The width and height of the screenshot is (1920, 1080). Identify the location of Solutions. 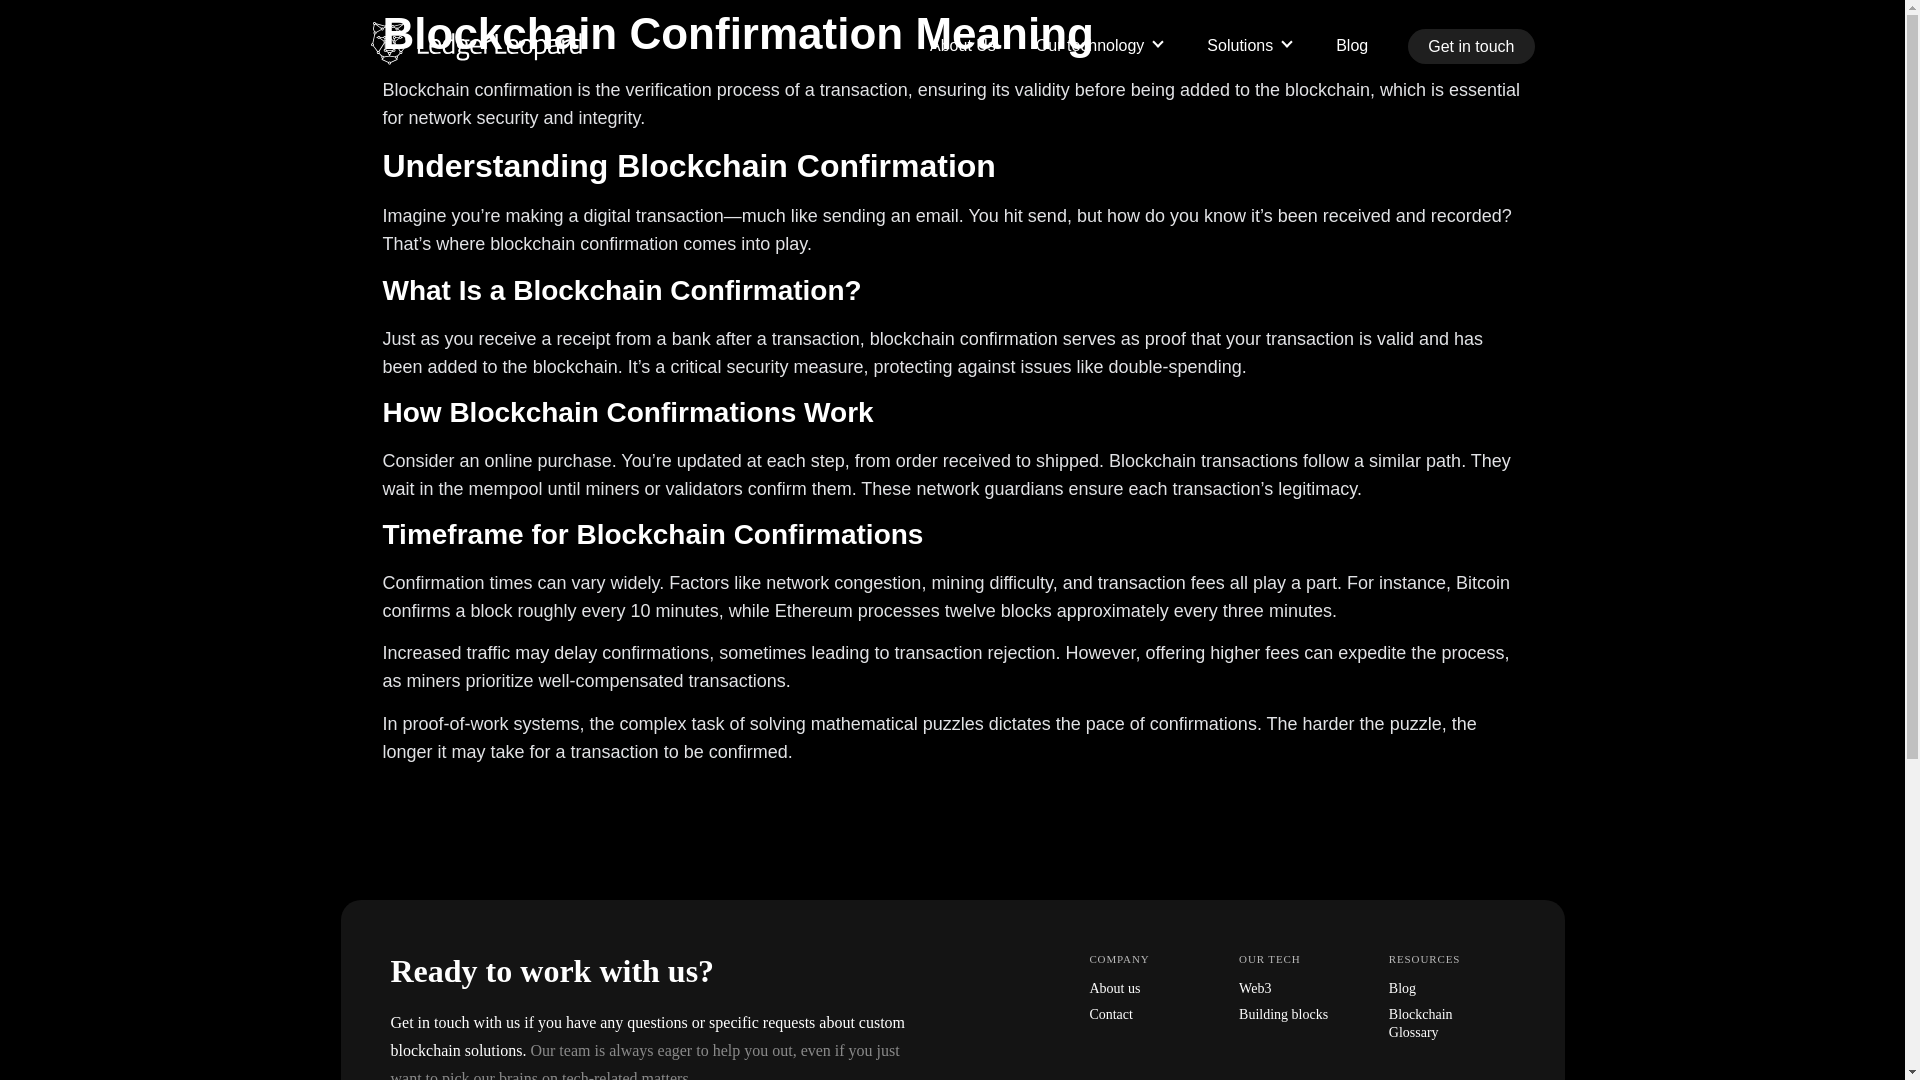
(1252, 45).